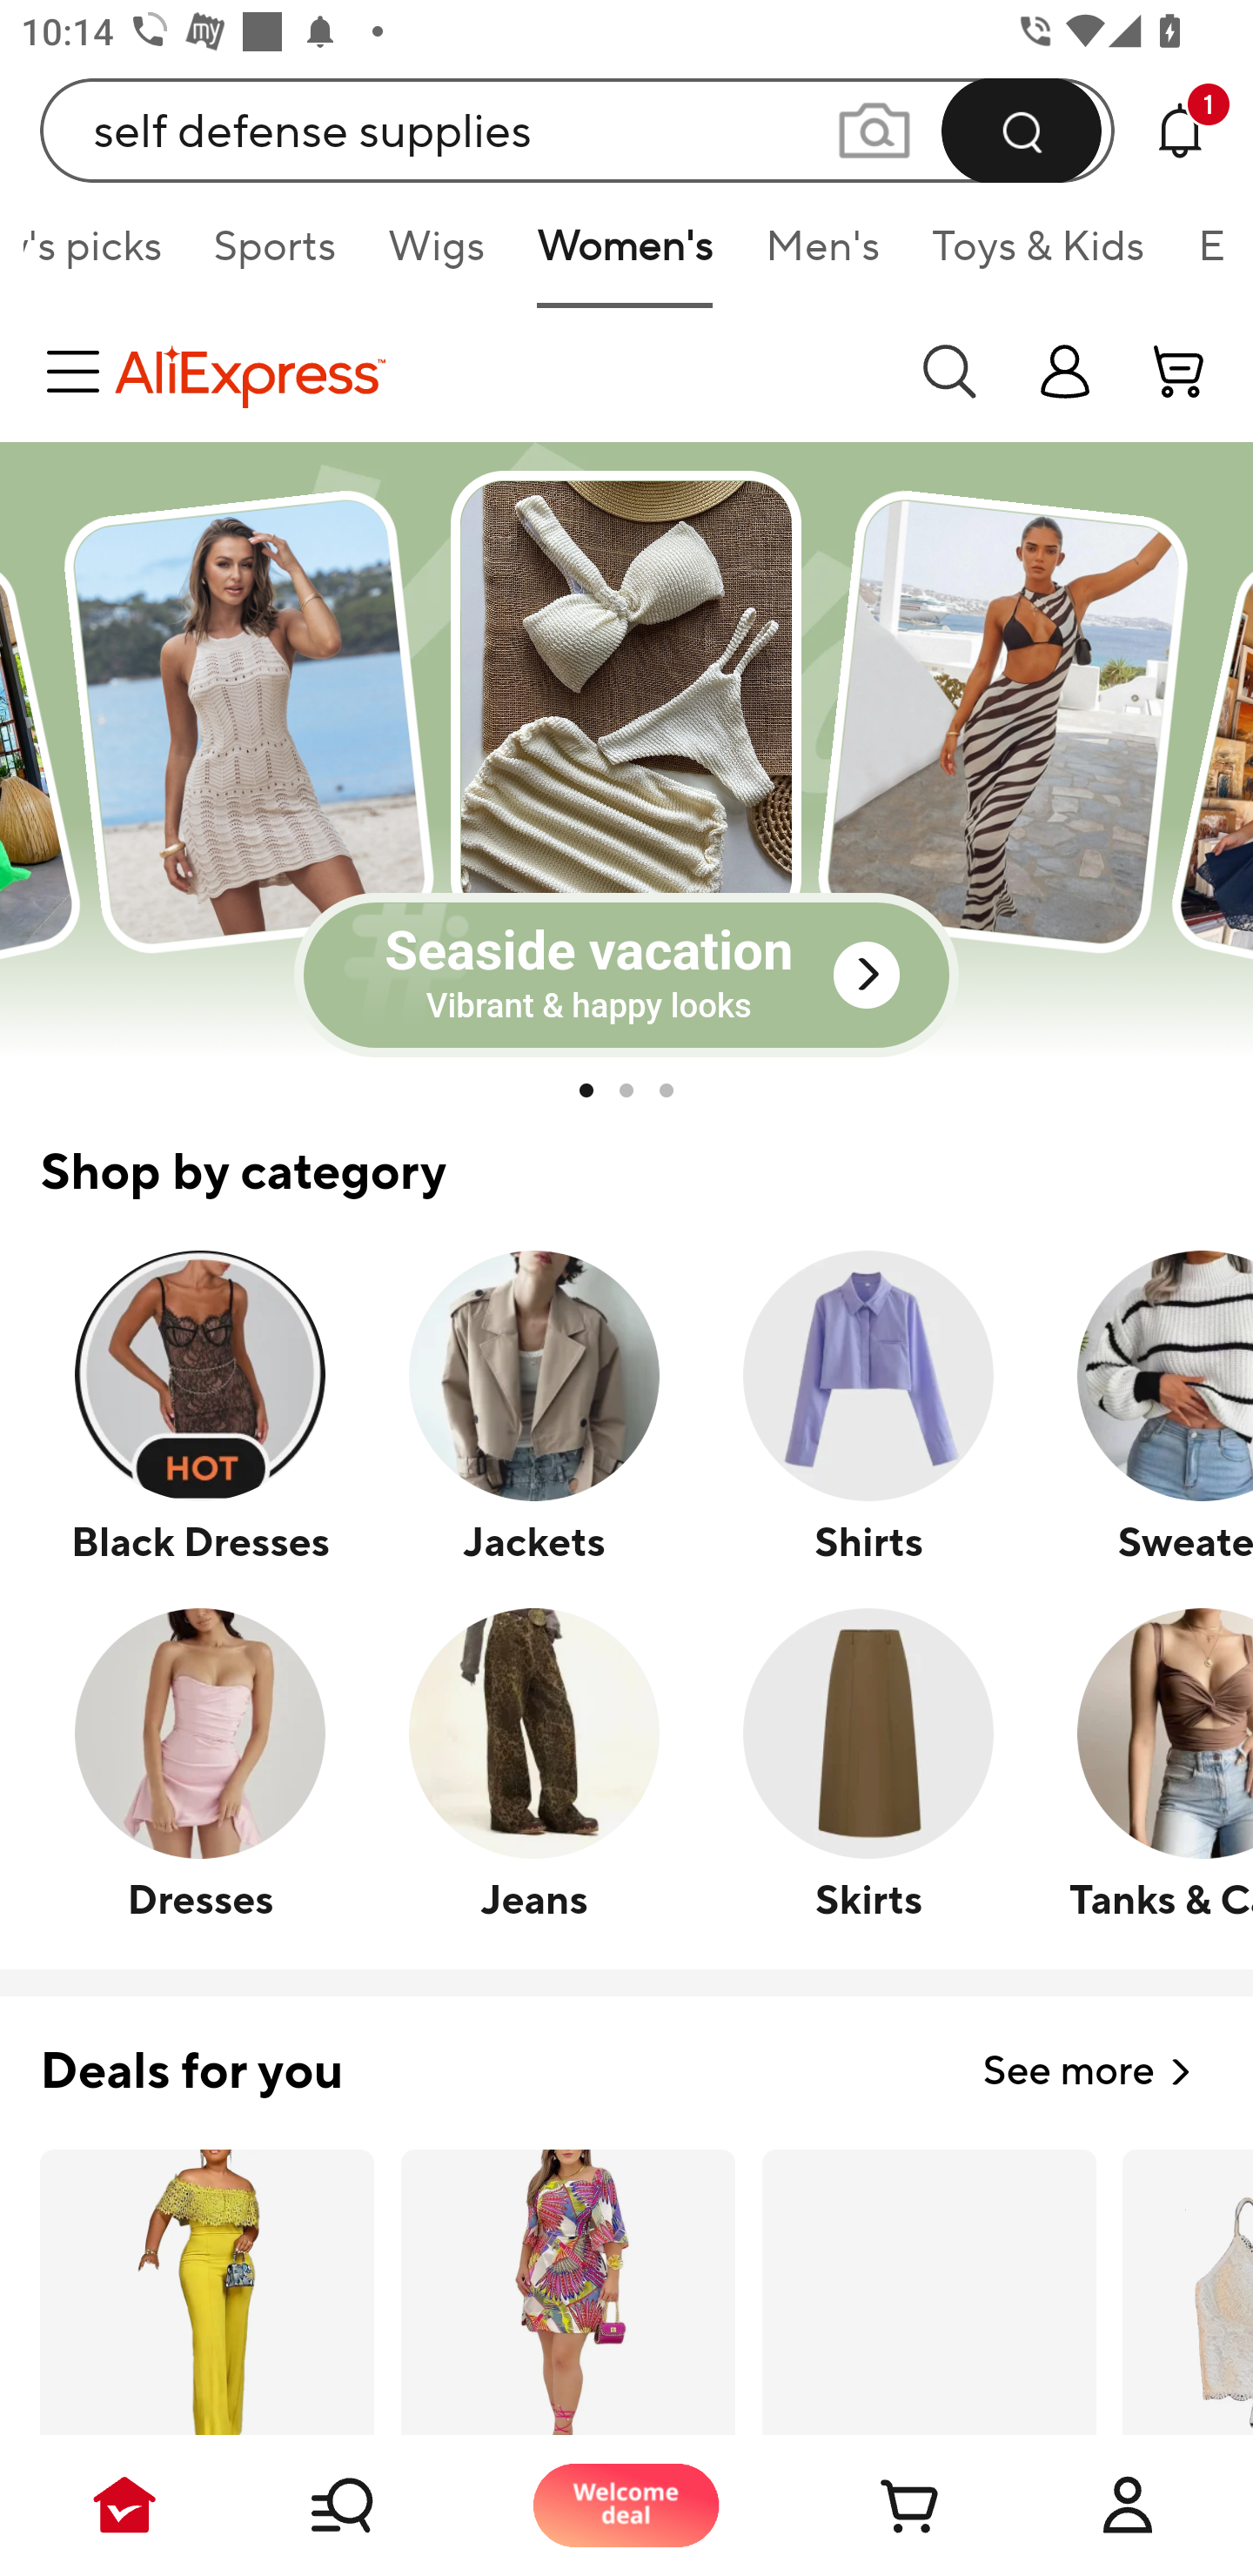 Image resolution: width=1253 pixels, height=2576 pixels. Describe the element at coordinates (533, 1763) in the screenshot. I see `Jeans 225x225.png_ Jeans` at that location.